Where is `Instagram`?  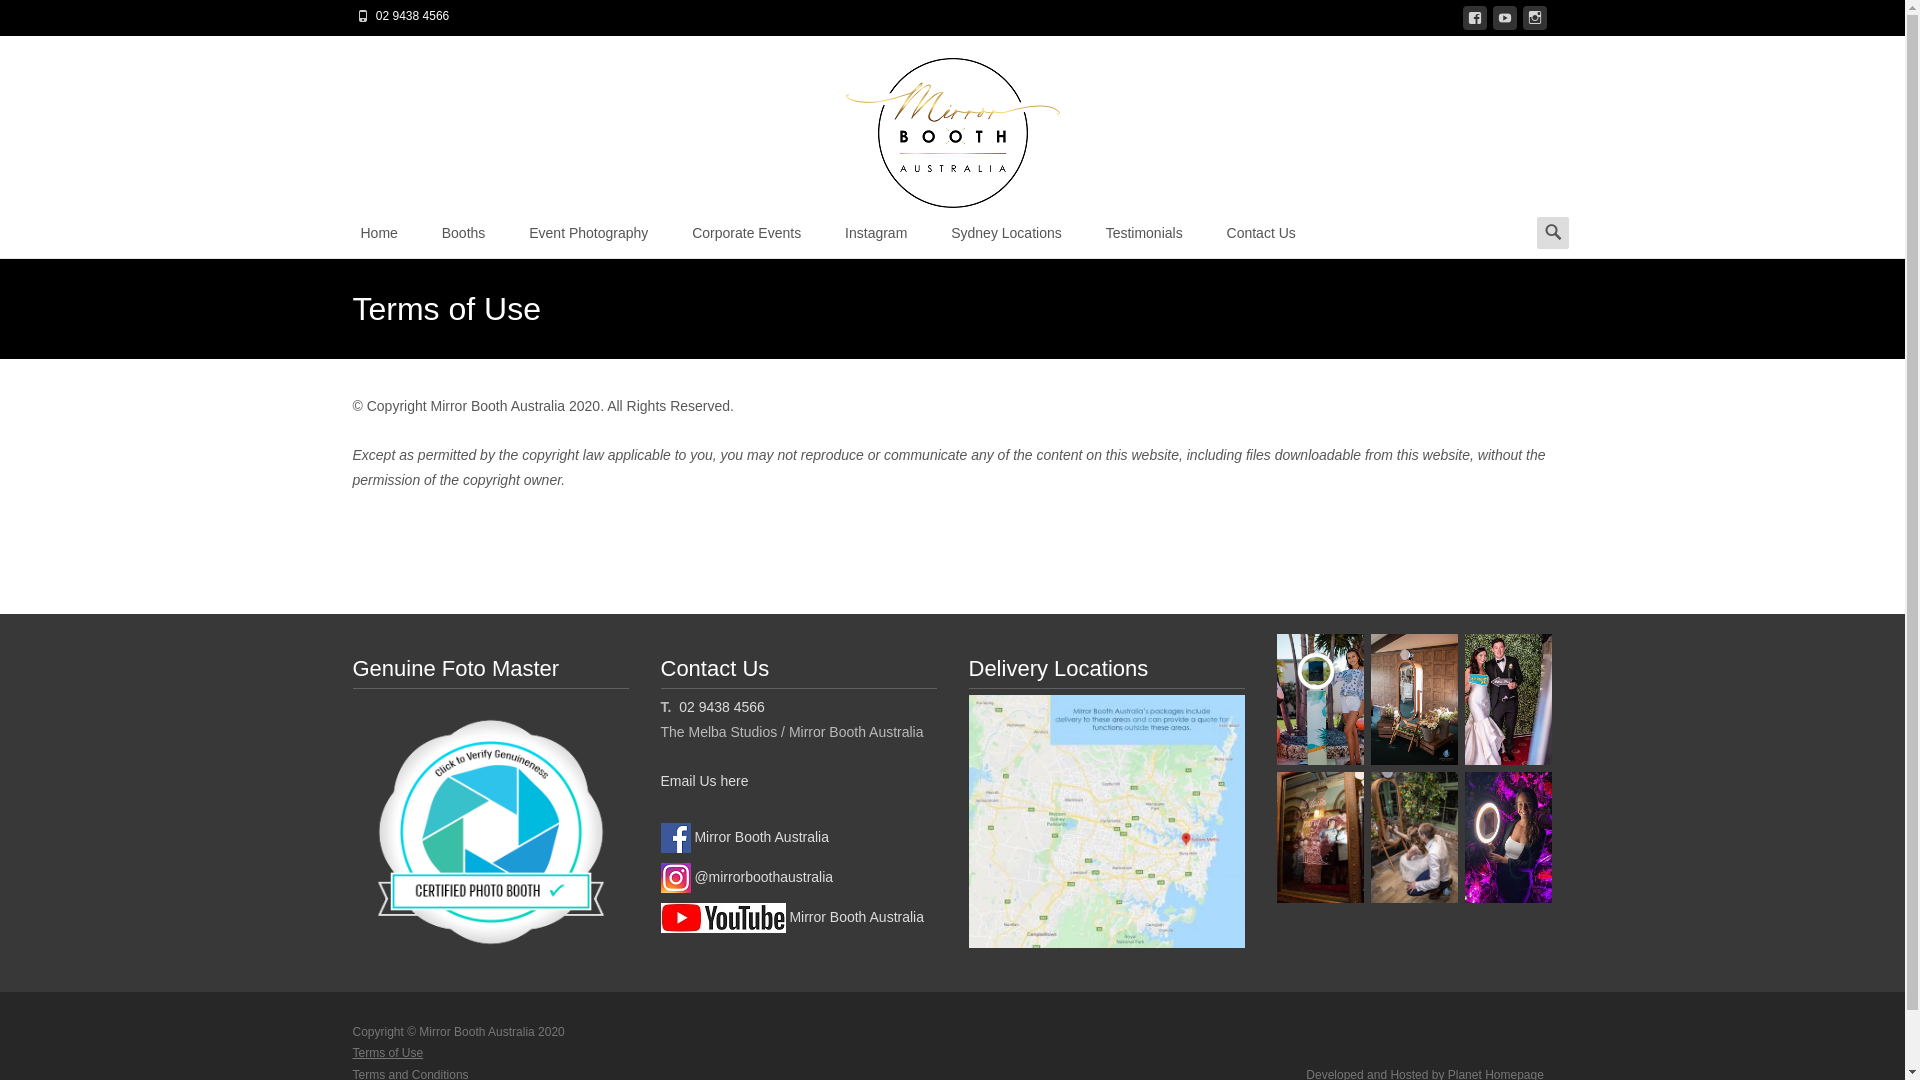 Instagram is located at coordinates (876, 233).